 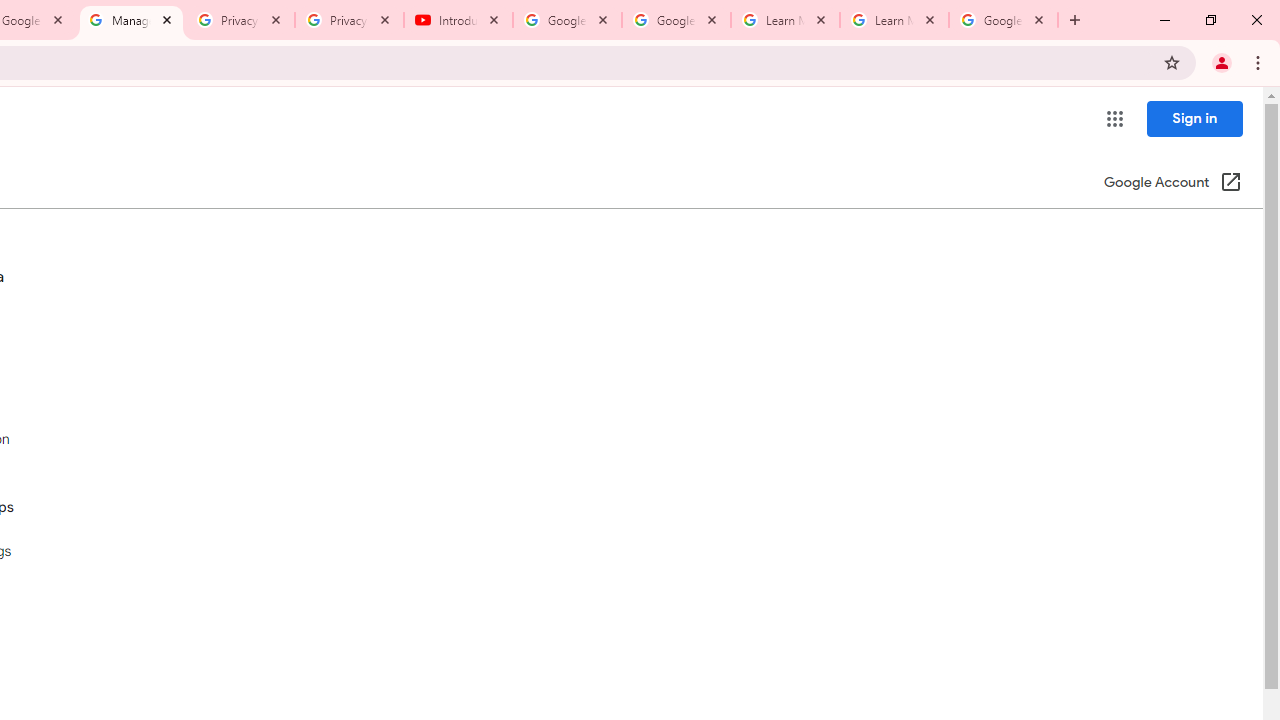 What do you see at coordinates (458, 20) in the screenshot?
I see `Introduction | Google Privacy Policy - YouTube` at bounding box center [458, 20].